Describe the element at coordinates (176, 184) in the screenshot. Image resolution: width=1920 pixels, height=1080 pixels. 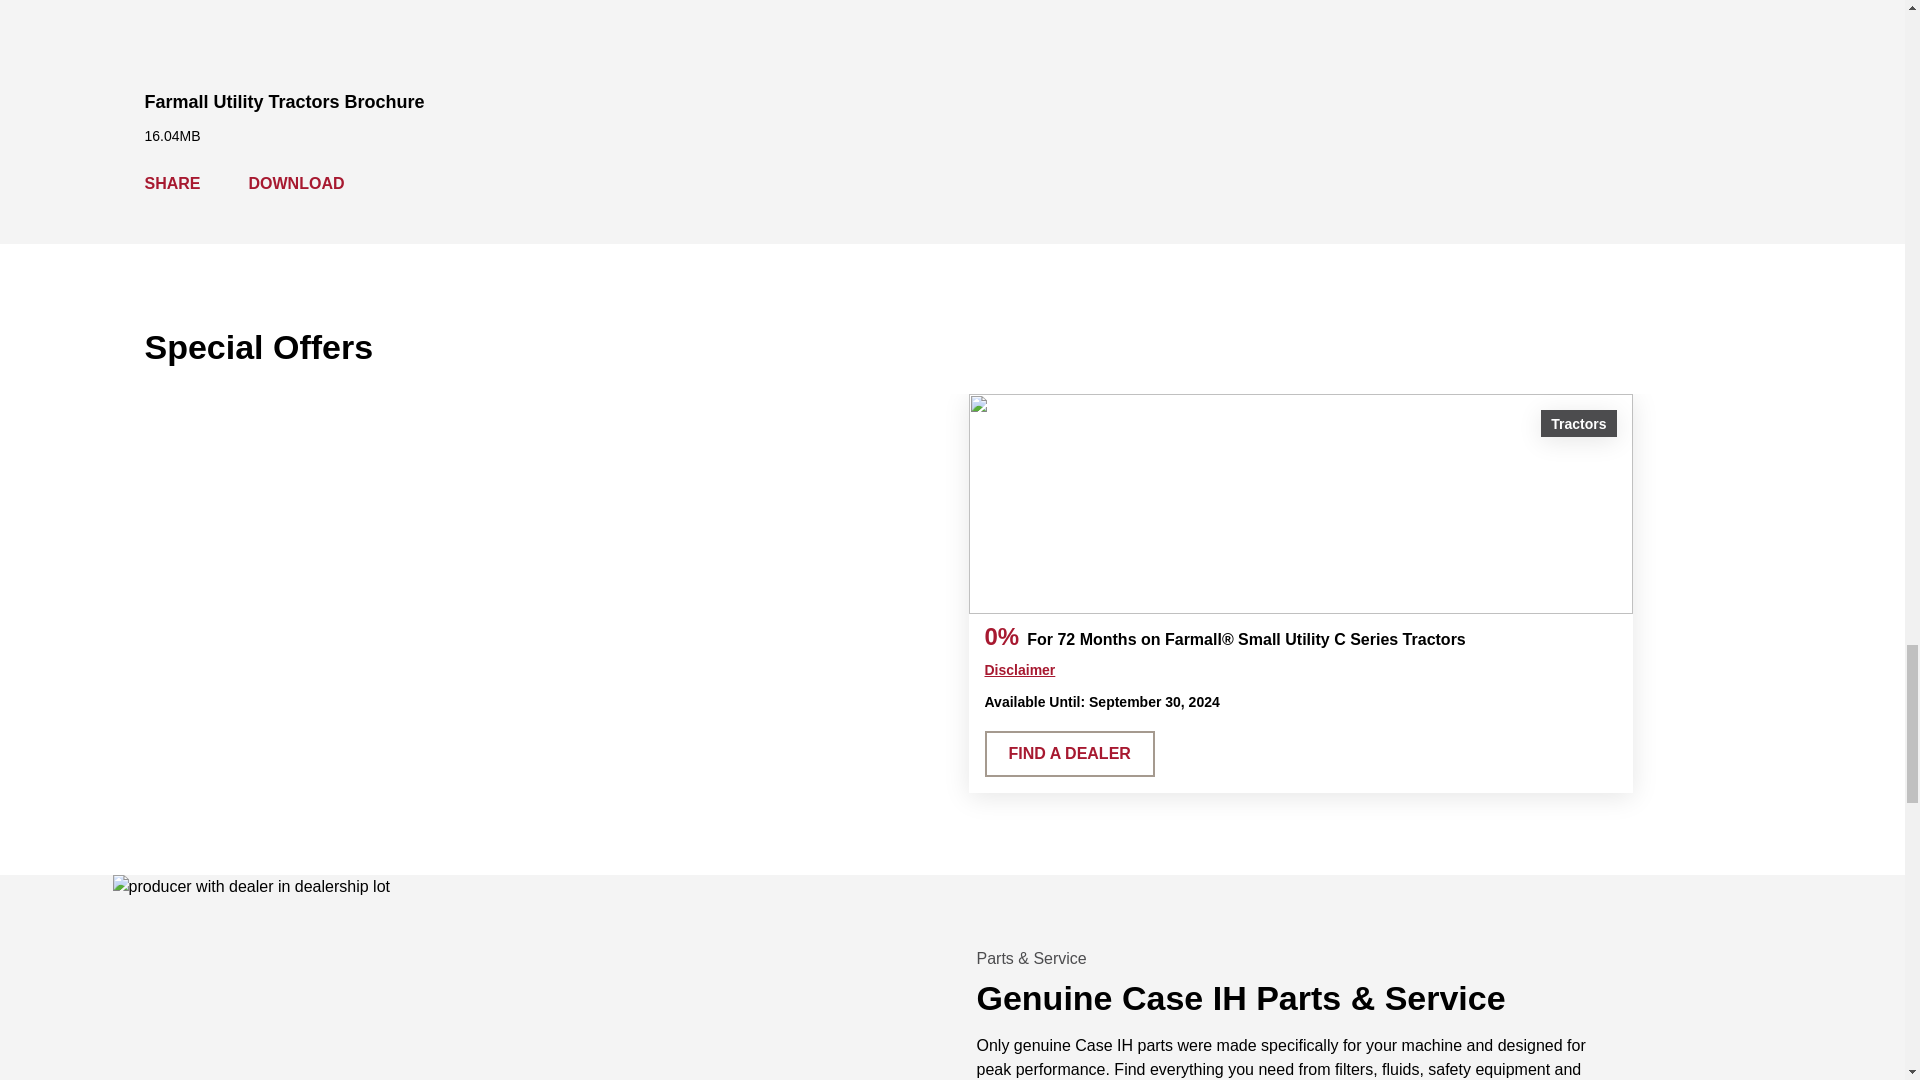
I see `SHARE` at that location.